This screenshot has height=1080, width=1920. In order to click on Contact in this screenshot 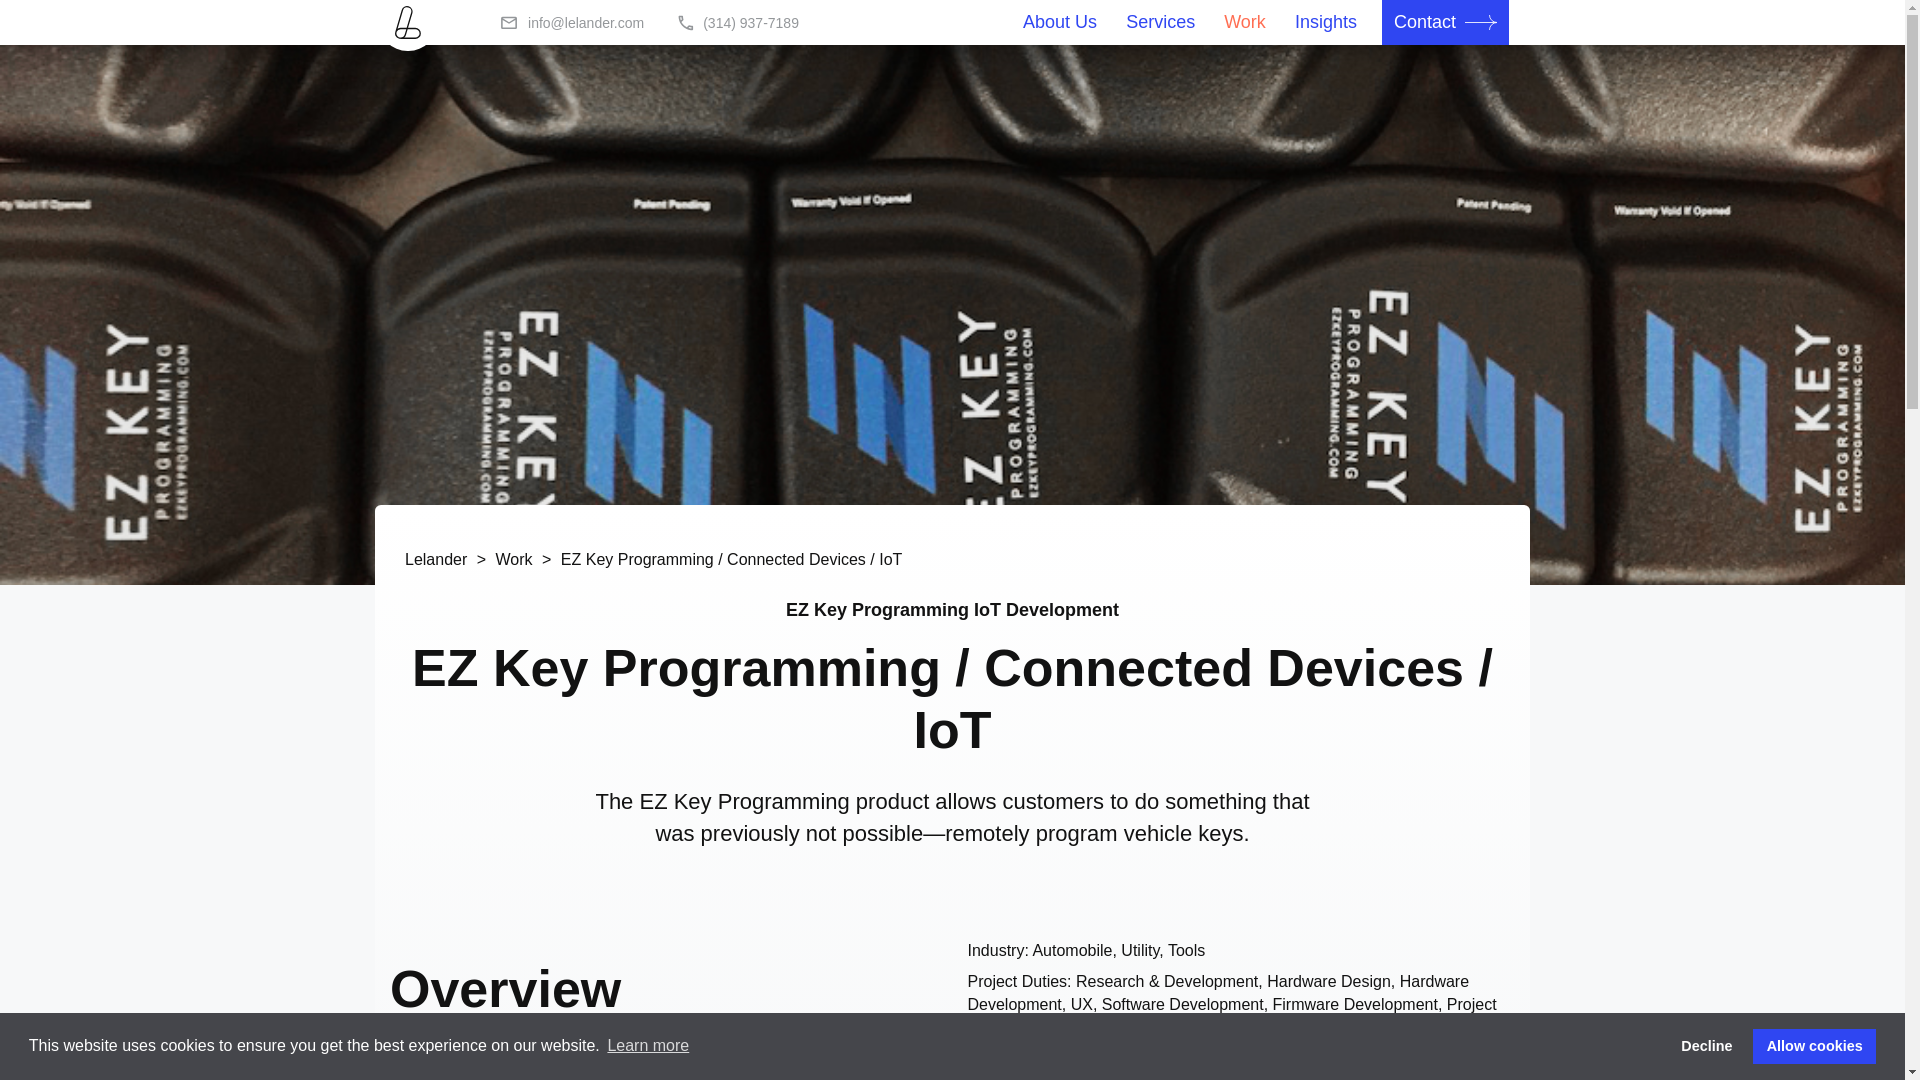, I will do `click(1427, 22)`.